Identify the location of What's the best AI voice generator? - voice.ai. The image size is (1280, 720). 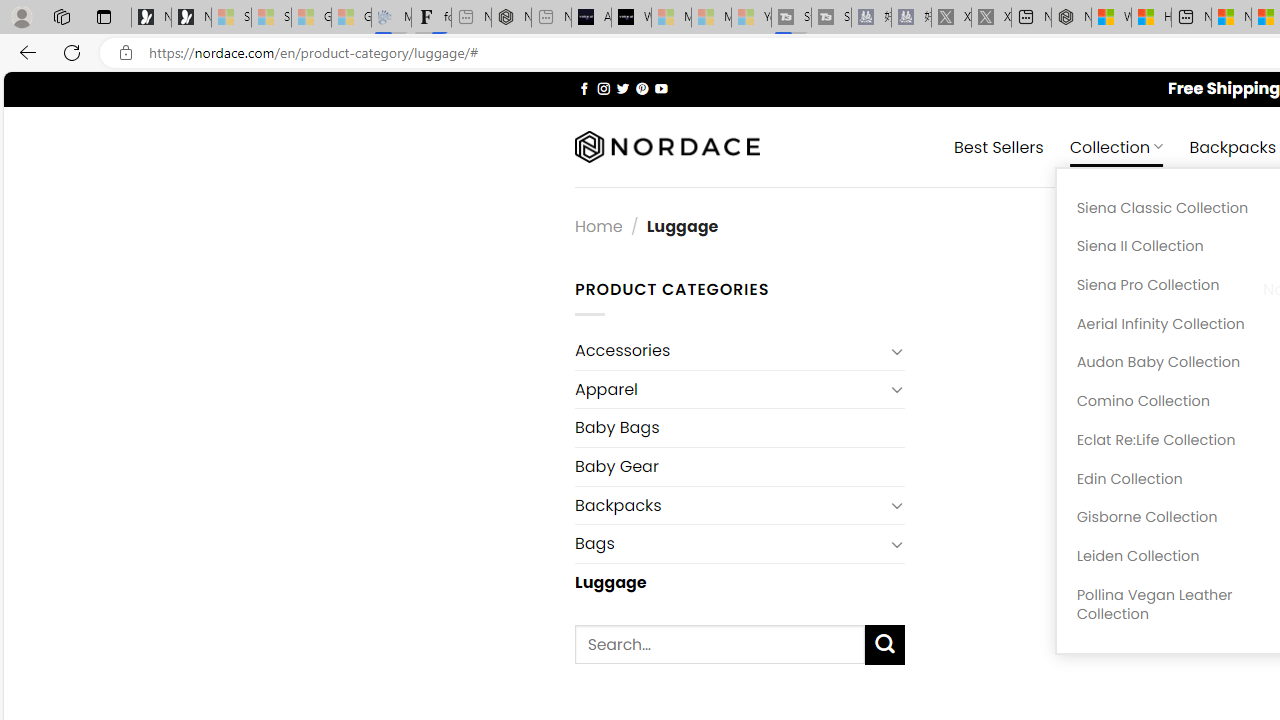
(631, 18).